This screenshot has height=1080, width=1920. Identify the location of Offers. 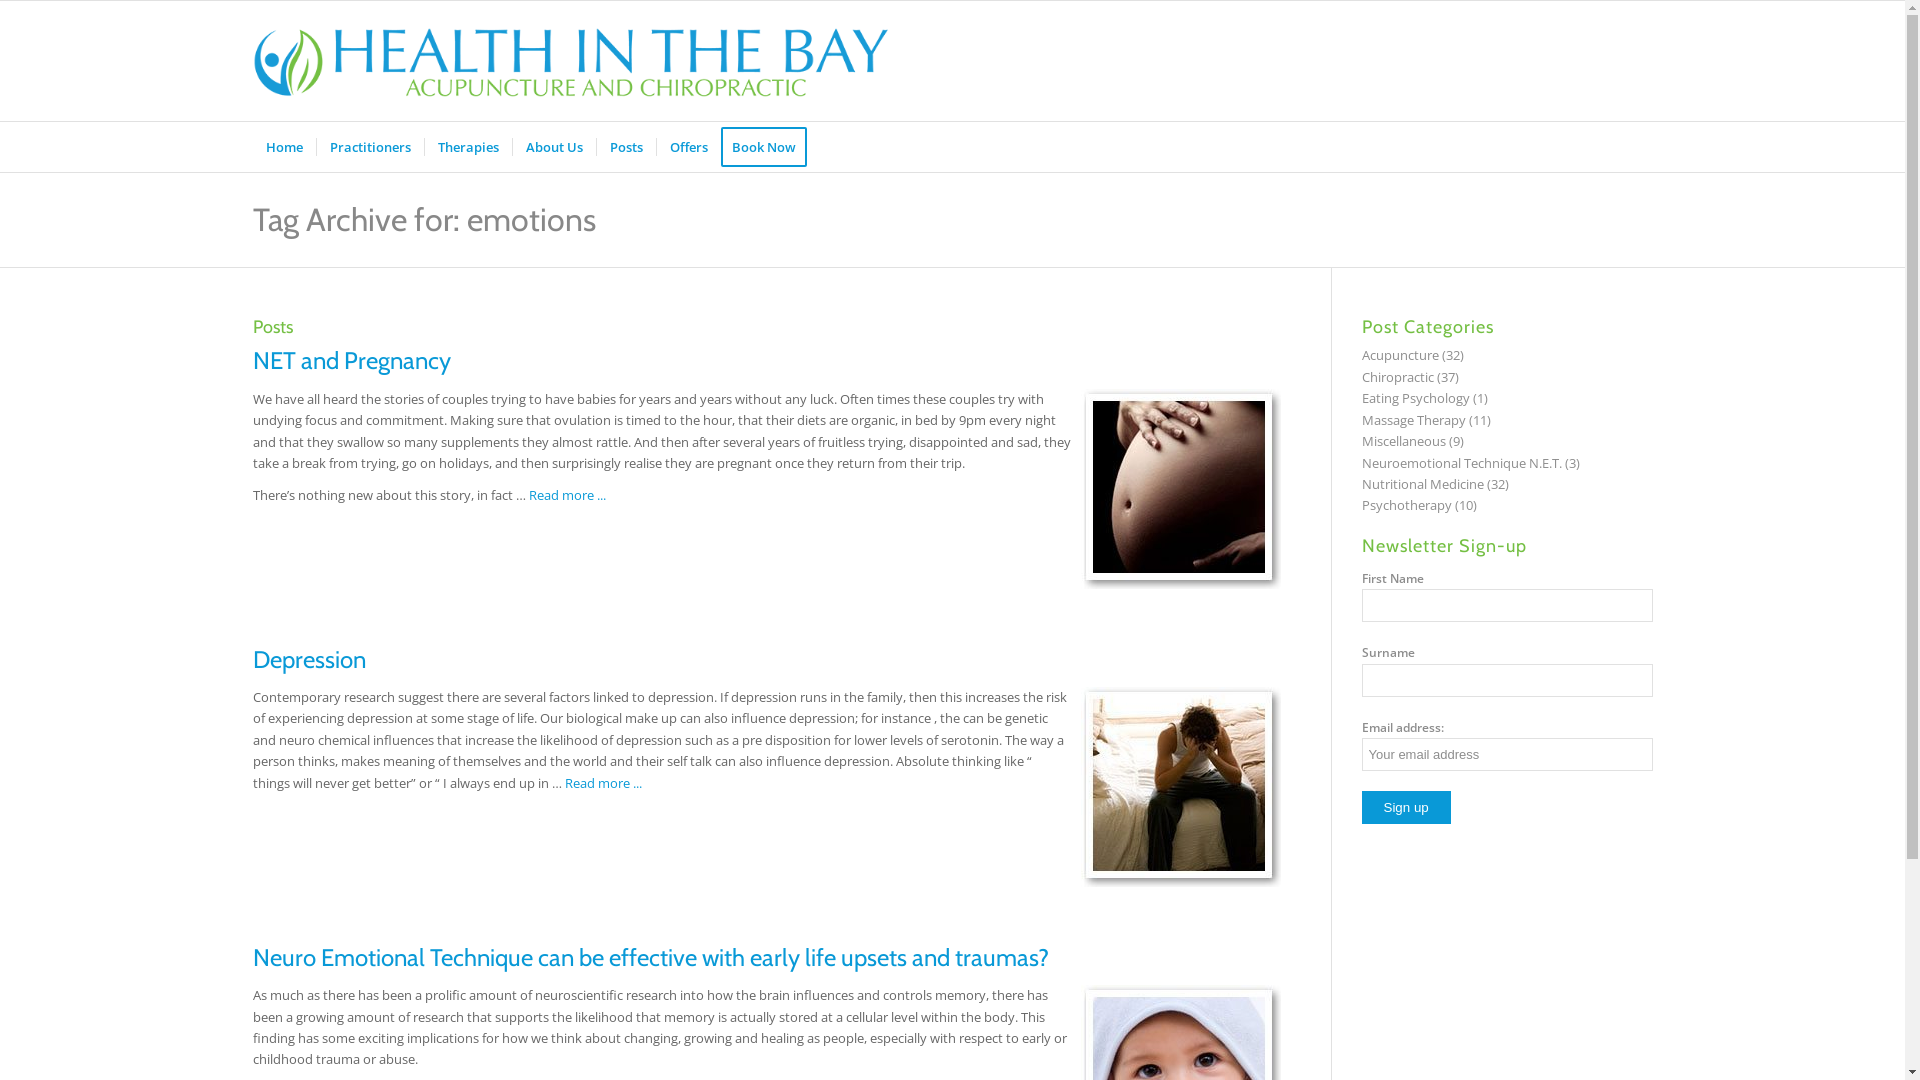
(688, 147).